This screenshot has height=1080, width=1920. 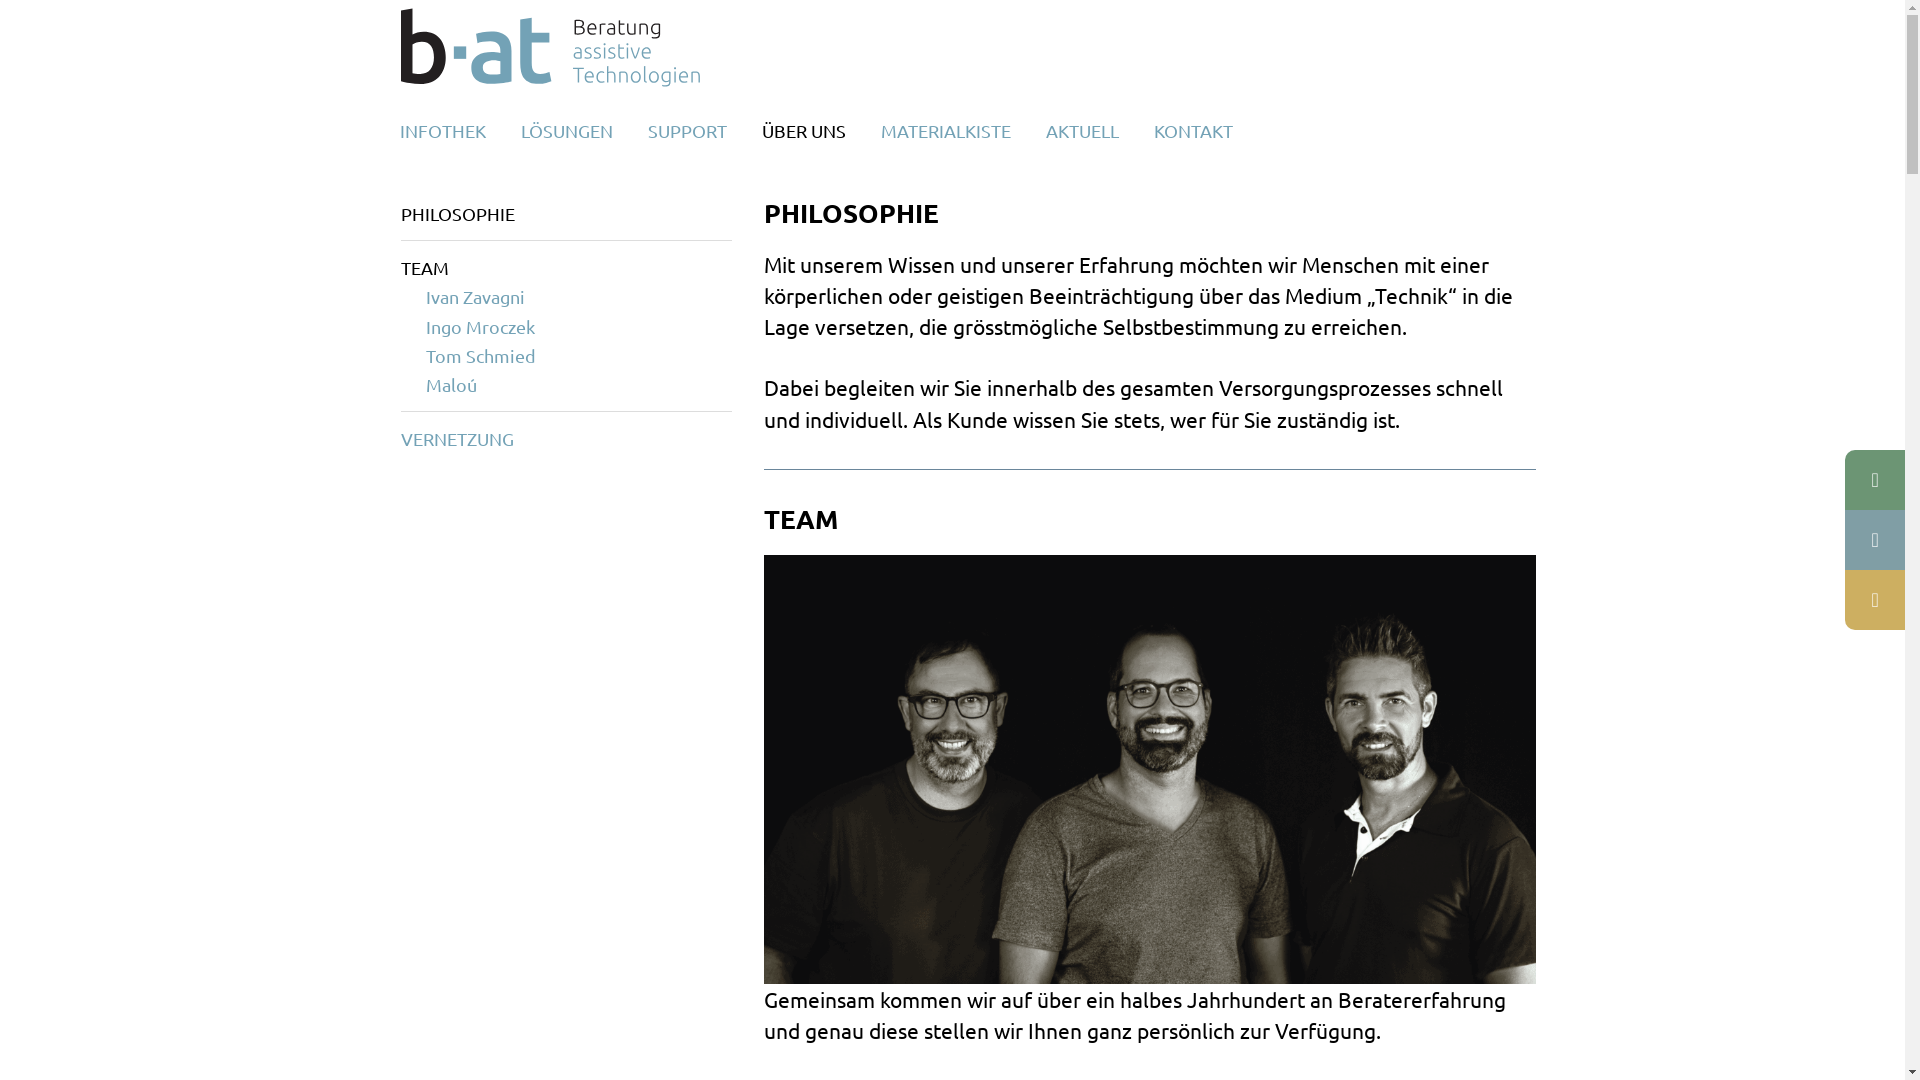 What do you see at coordinates (946, 131) in the screenshot?
I see `MATERIALKISTE` at bounding box center [946, 131].